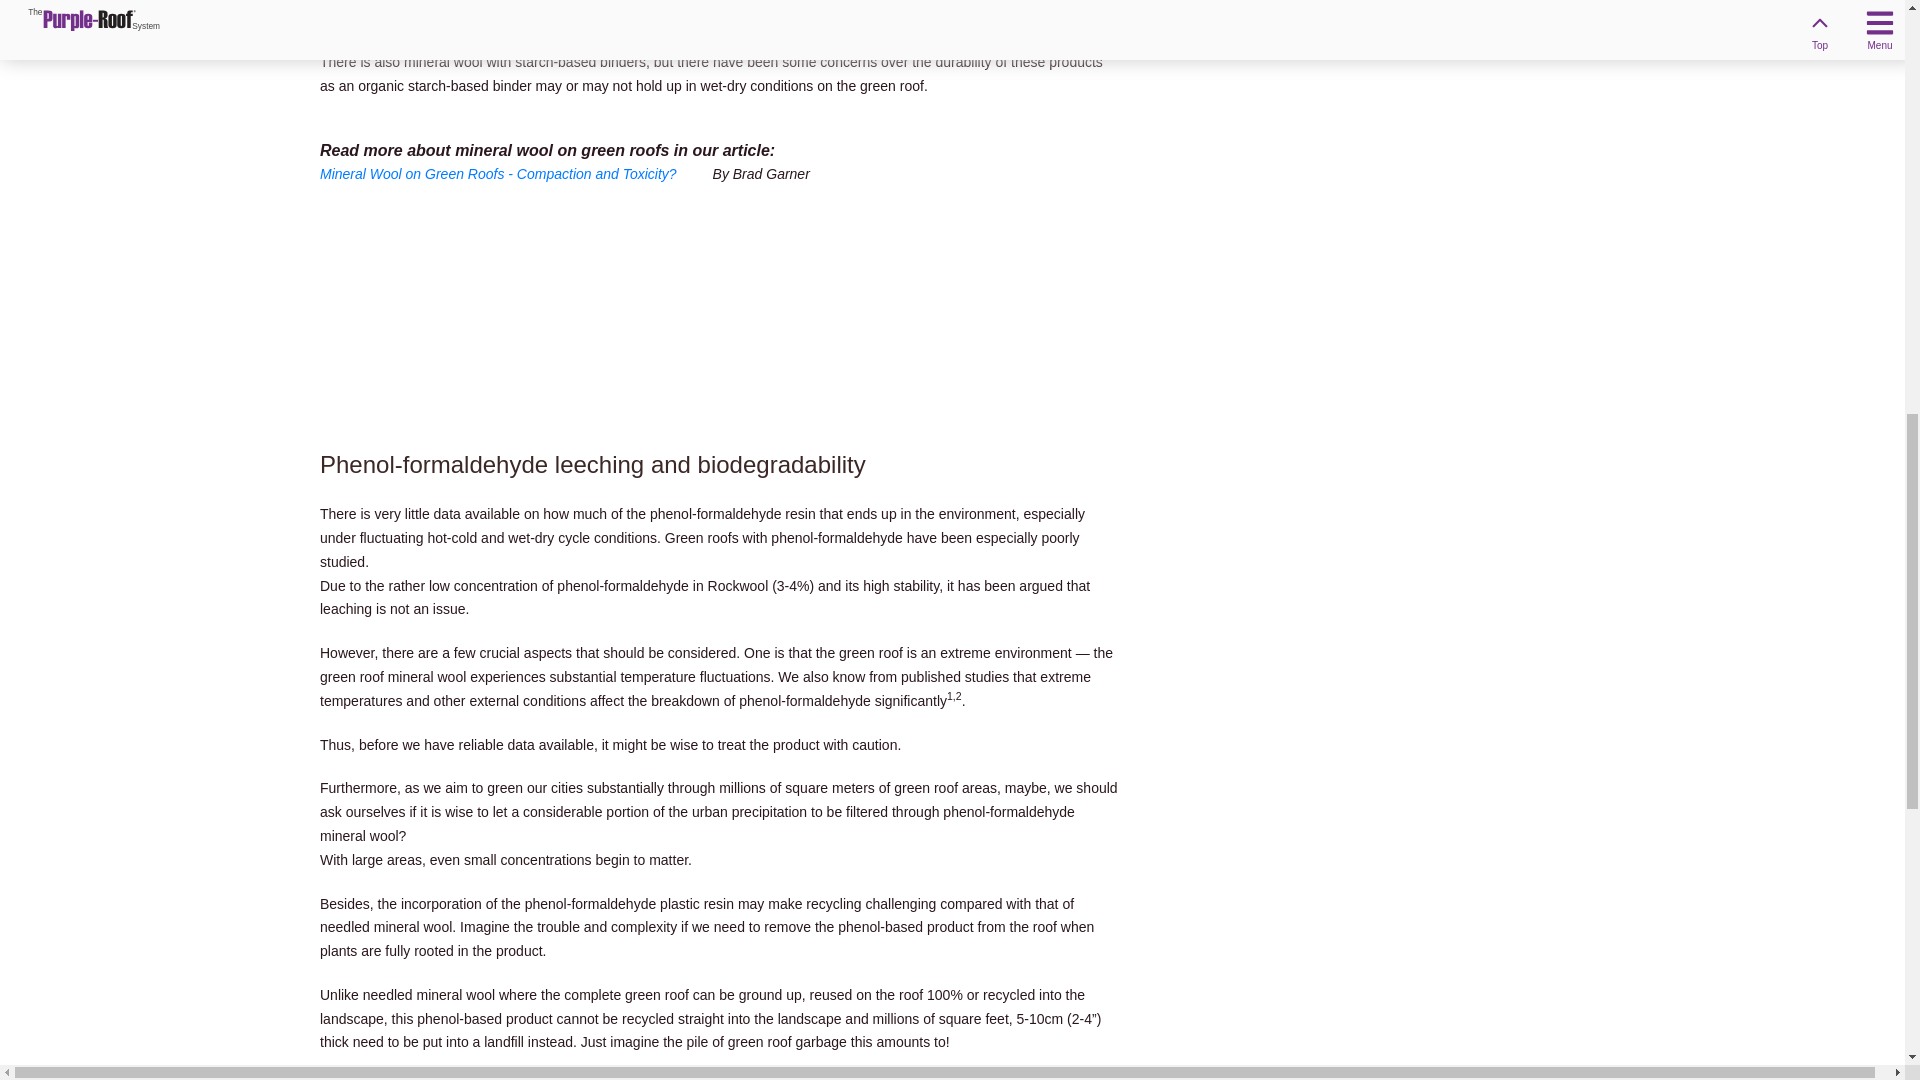 The image size is (1920, 1080). I want to click on Mineral Wool on Green Roofs - Compaction and Toxicity?, so click(514, 174).